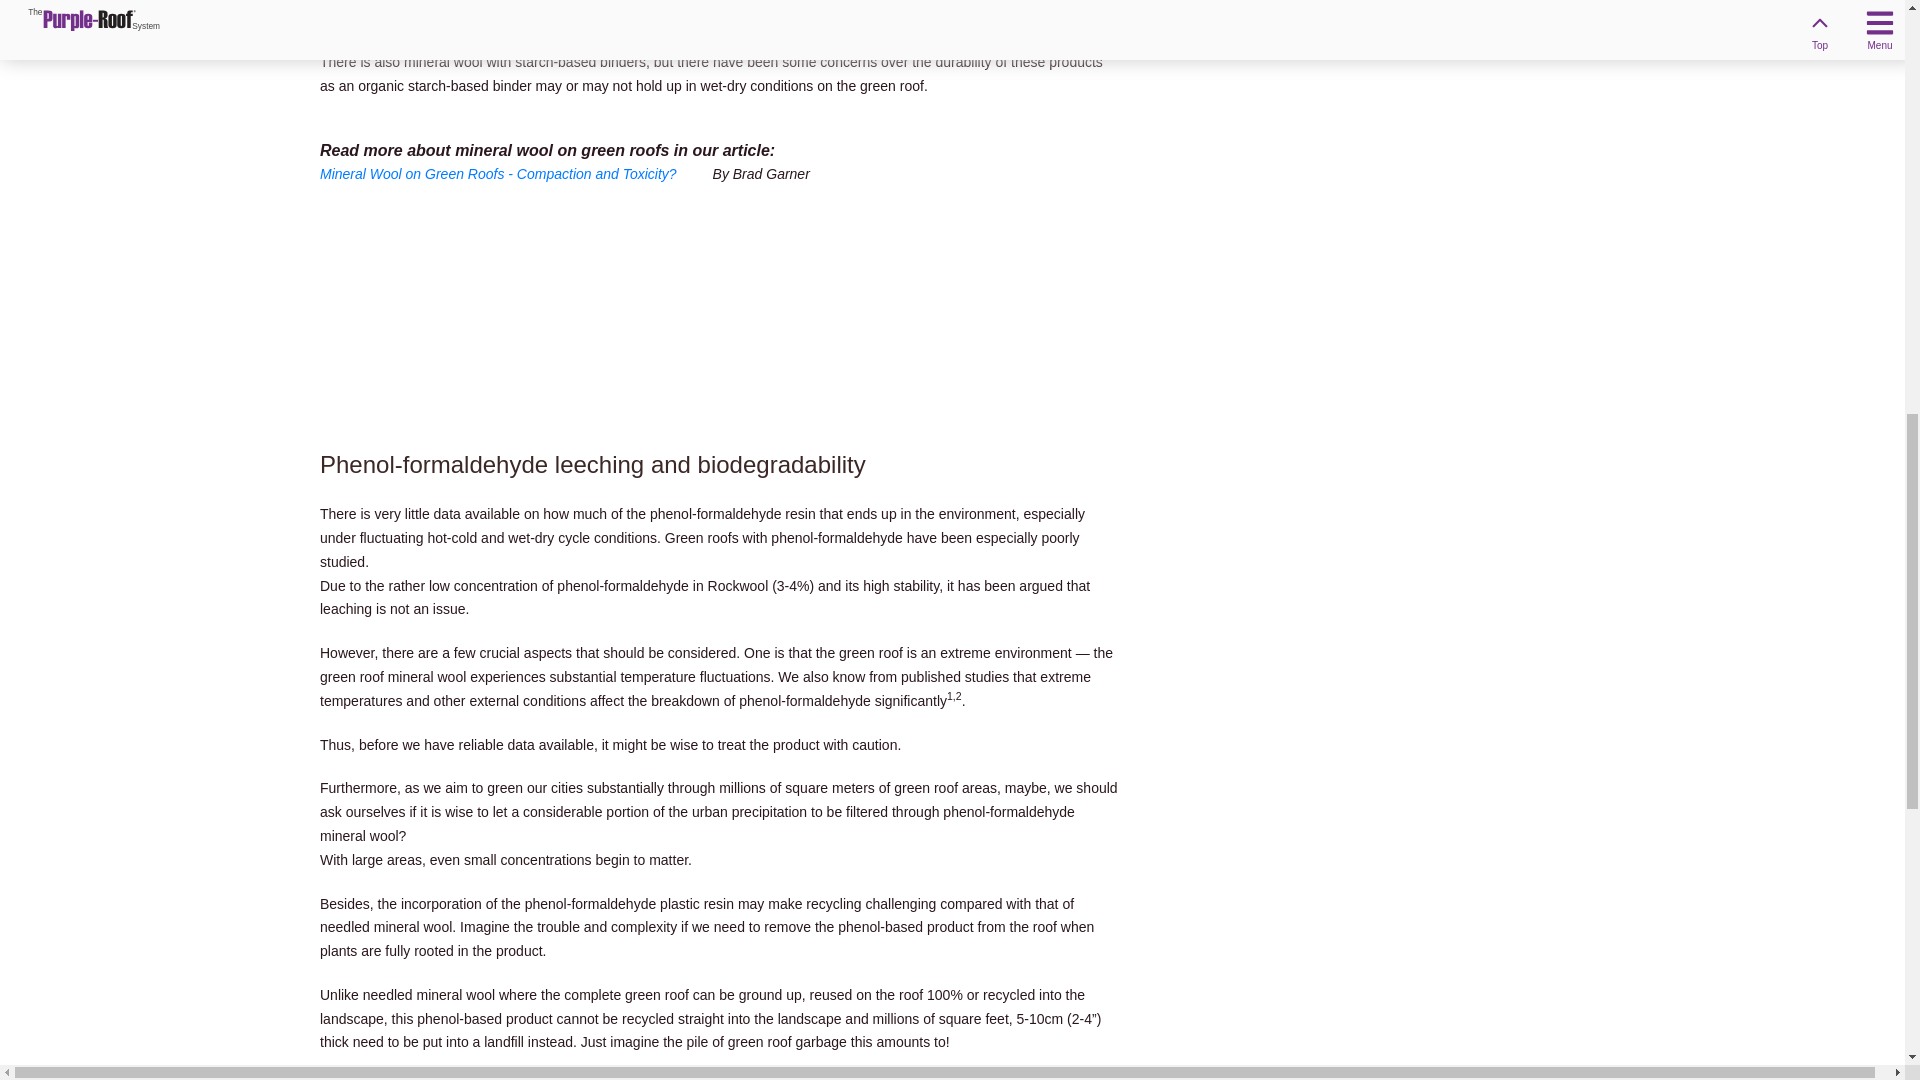 The image size is (1920, 1080). I want to click on Mineral Wool on Green Roofs - Compaction and Toxicity?, so click(514, 174).